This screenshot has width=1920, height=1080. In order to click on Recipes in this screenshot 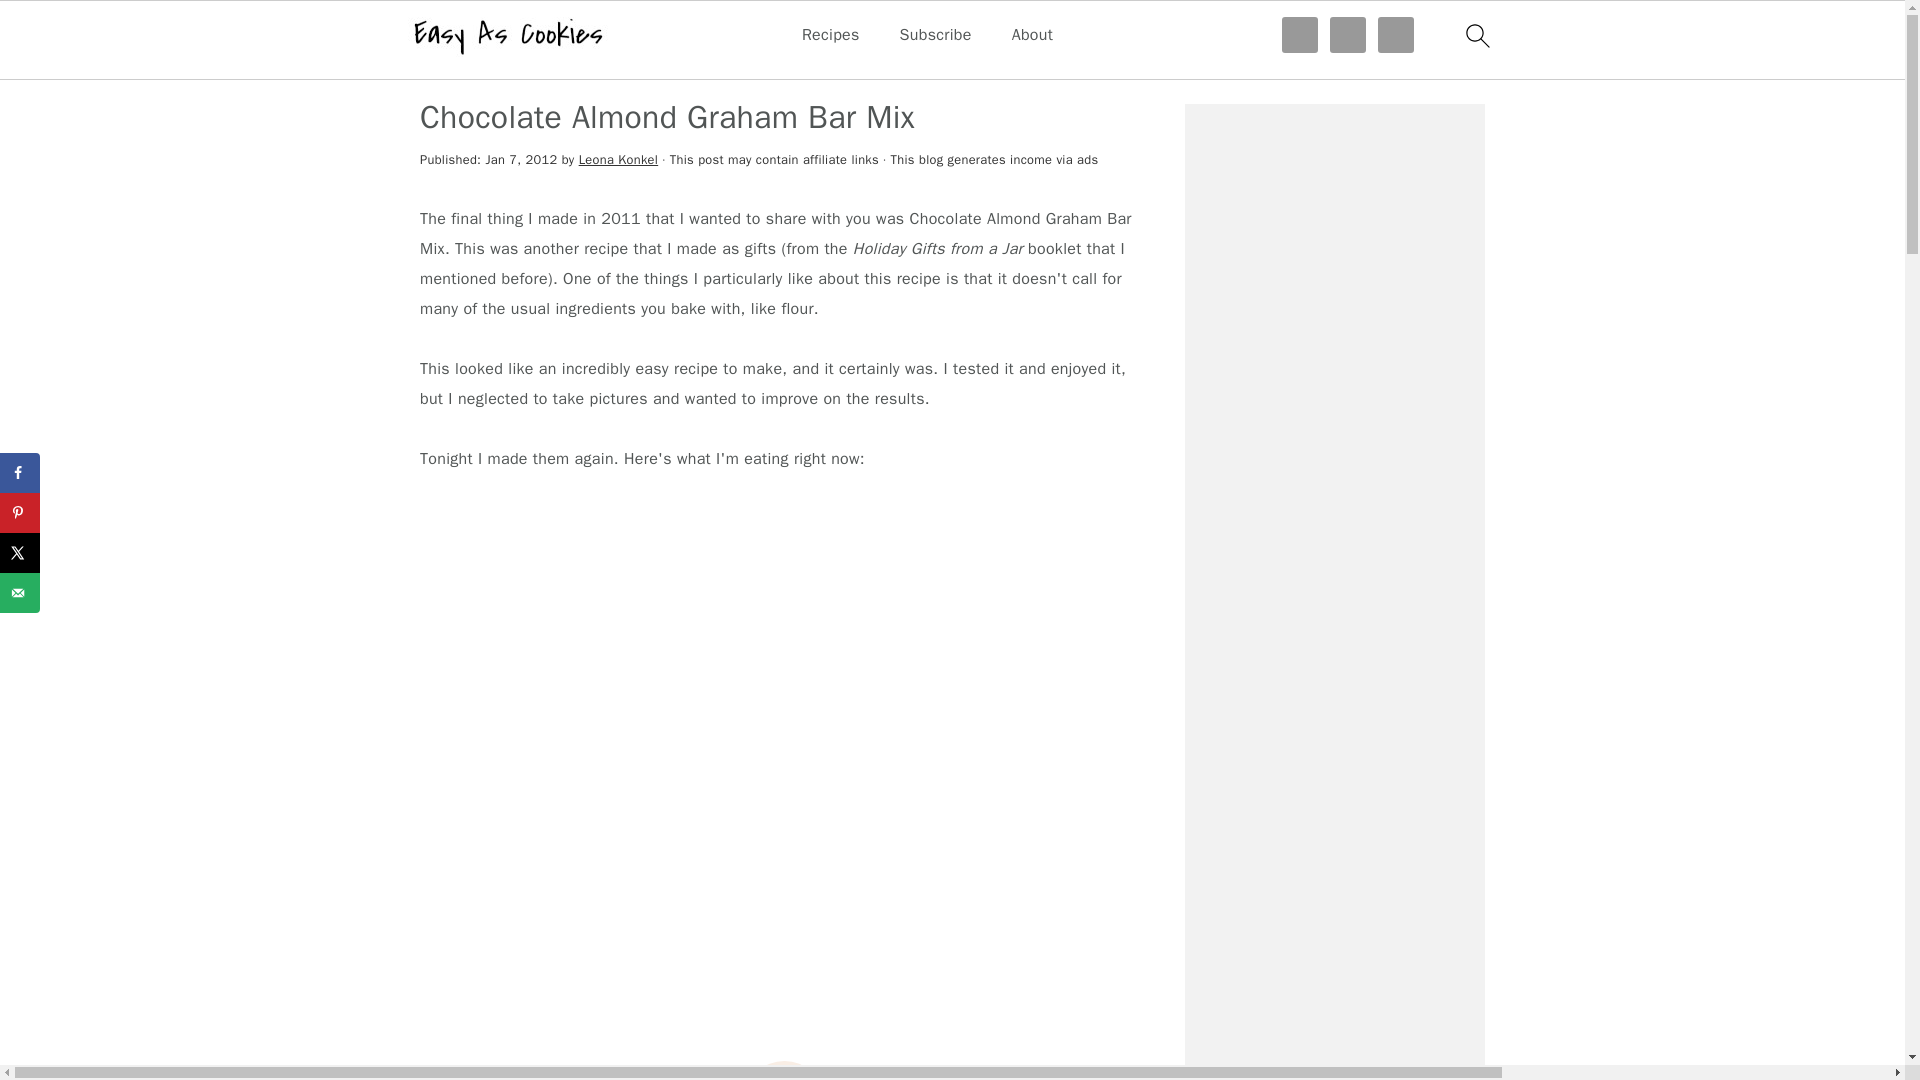, I will do `click(831, 35)`.